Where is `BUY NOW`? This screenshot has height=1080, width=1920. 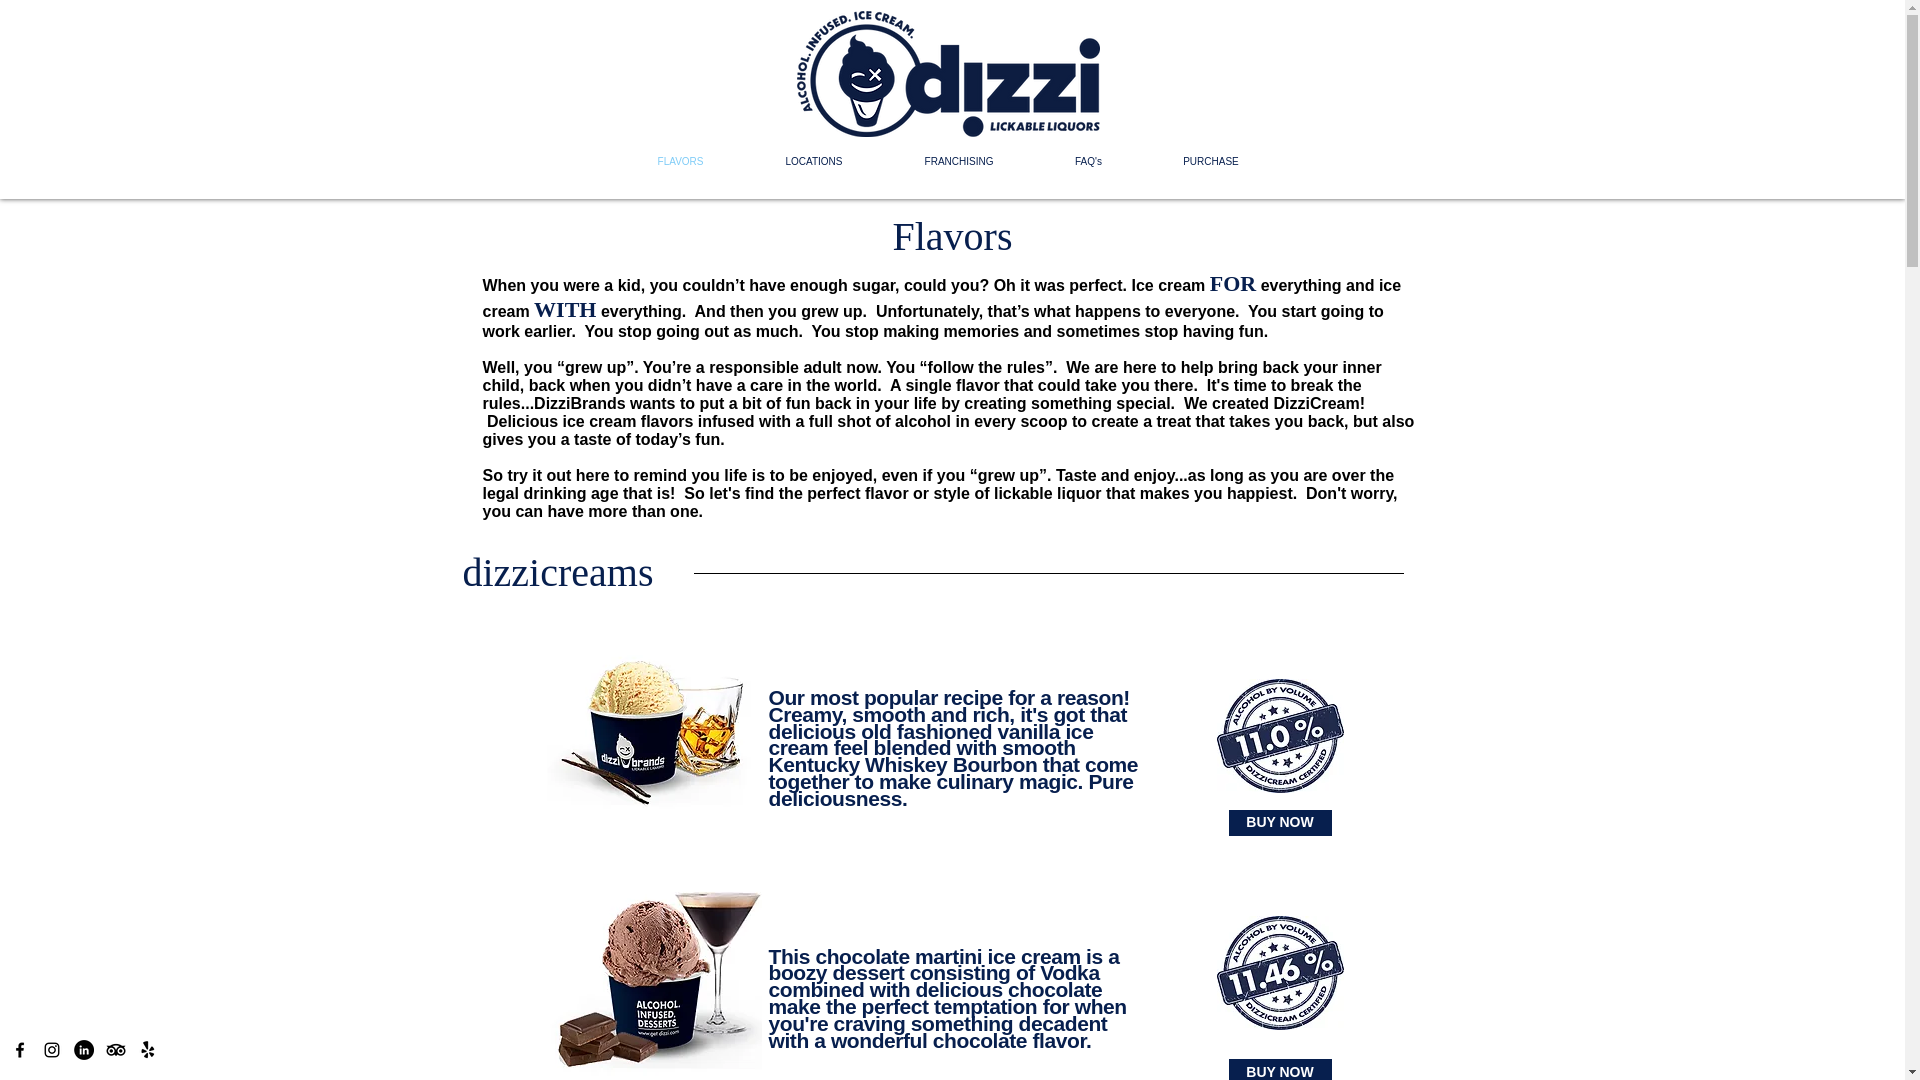
BUY NOW is located at coordinates (1279, 1068).